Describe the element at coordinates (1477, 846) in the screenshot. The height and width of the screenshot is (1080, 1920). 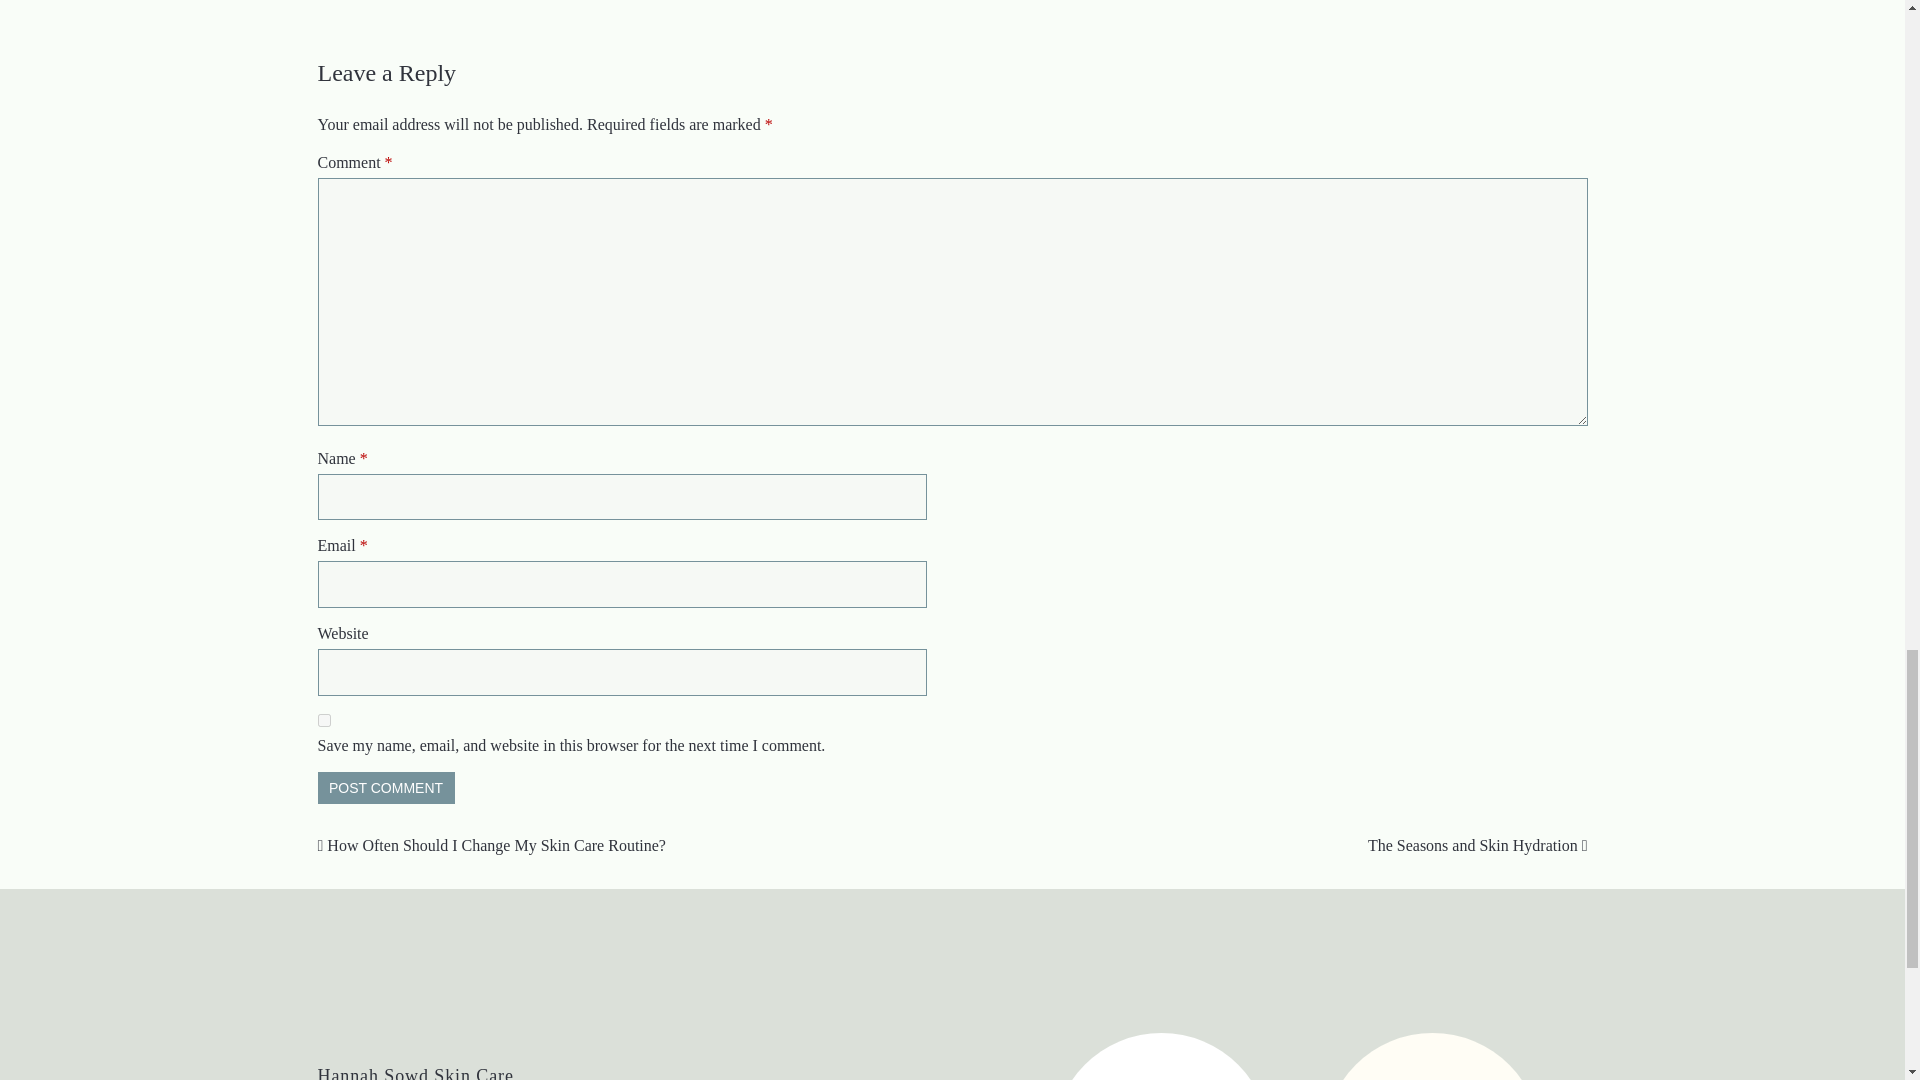
I see `The Seasons and Skin Hydration` at that location.